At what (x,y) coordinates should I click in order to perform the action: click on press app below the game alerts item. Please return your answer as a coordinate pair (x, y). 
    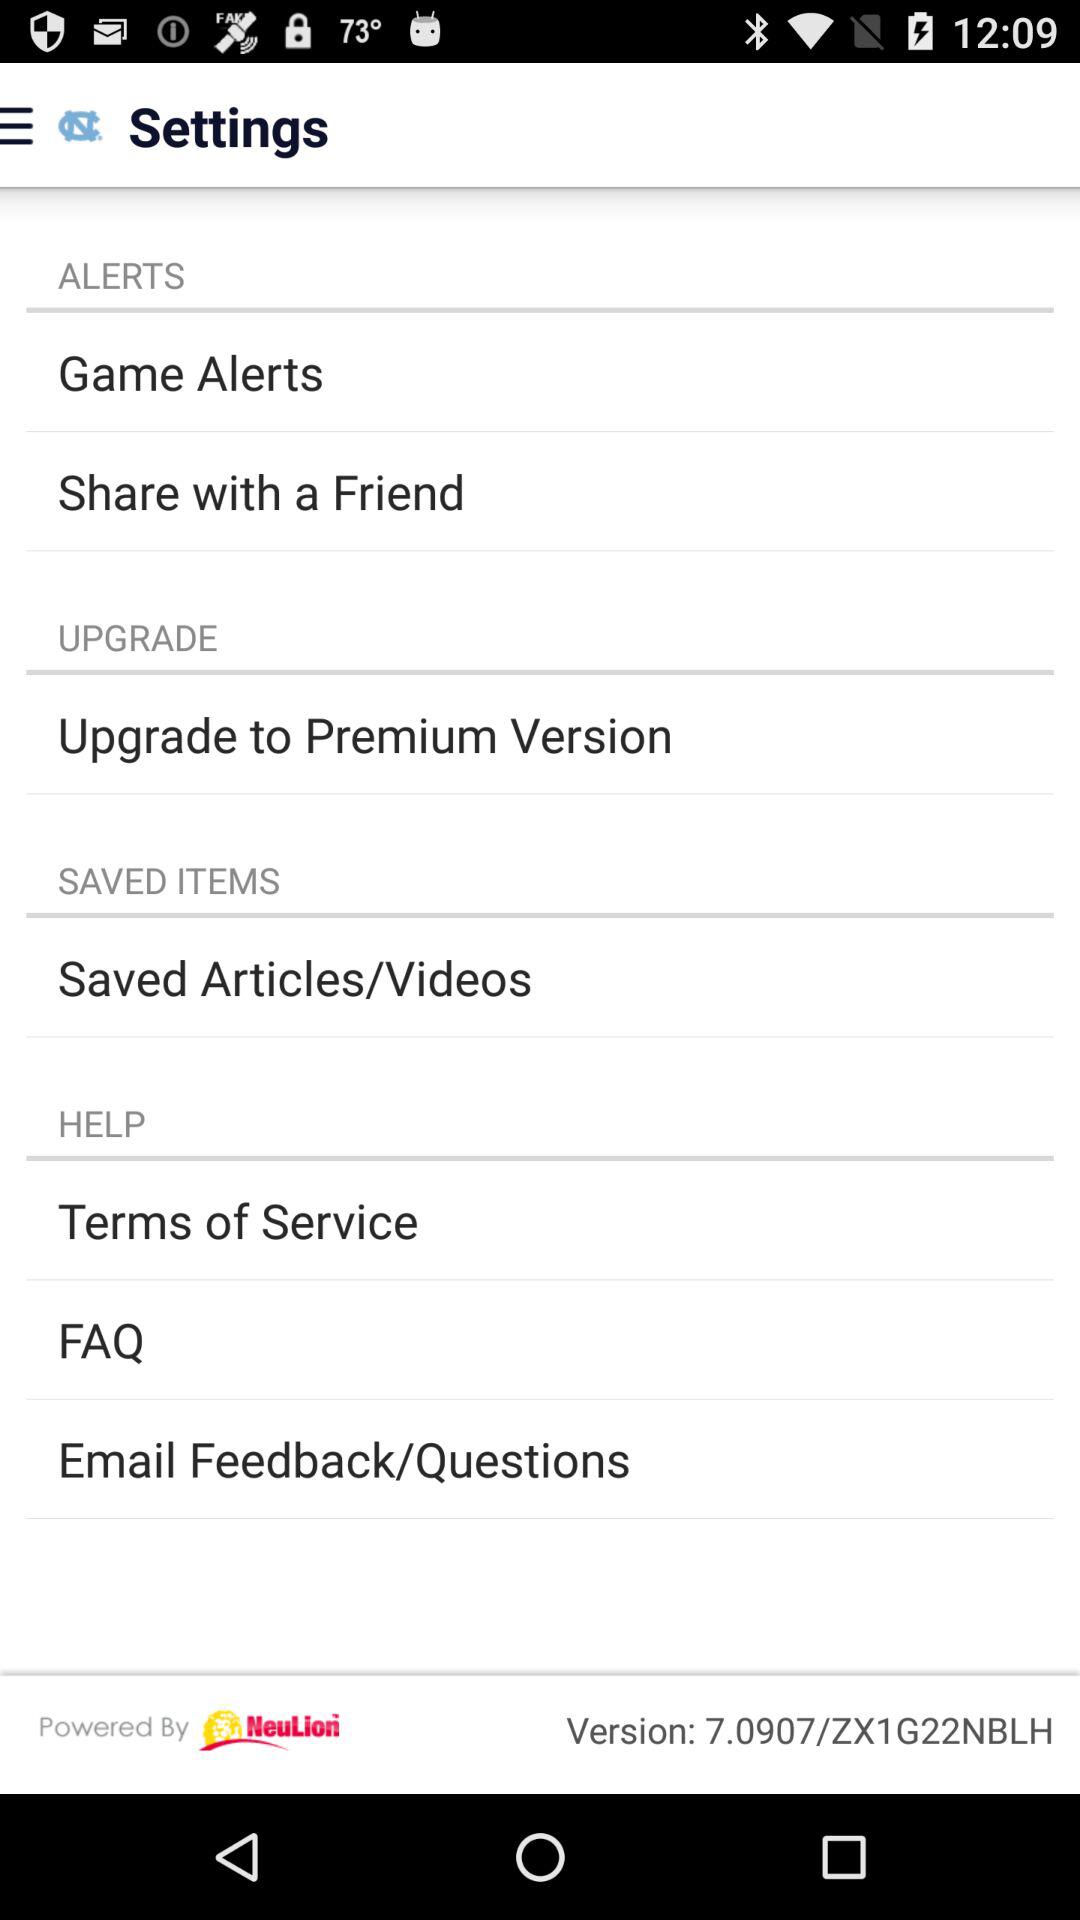
    Looking at the image, I should click on (540, 490).